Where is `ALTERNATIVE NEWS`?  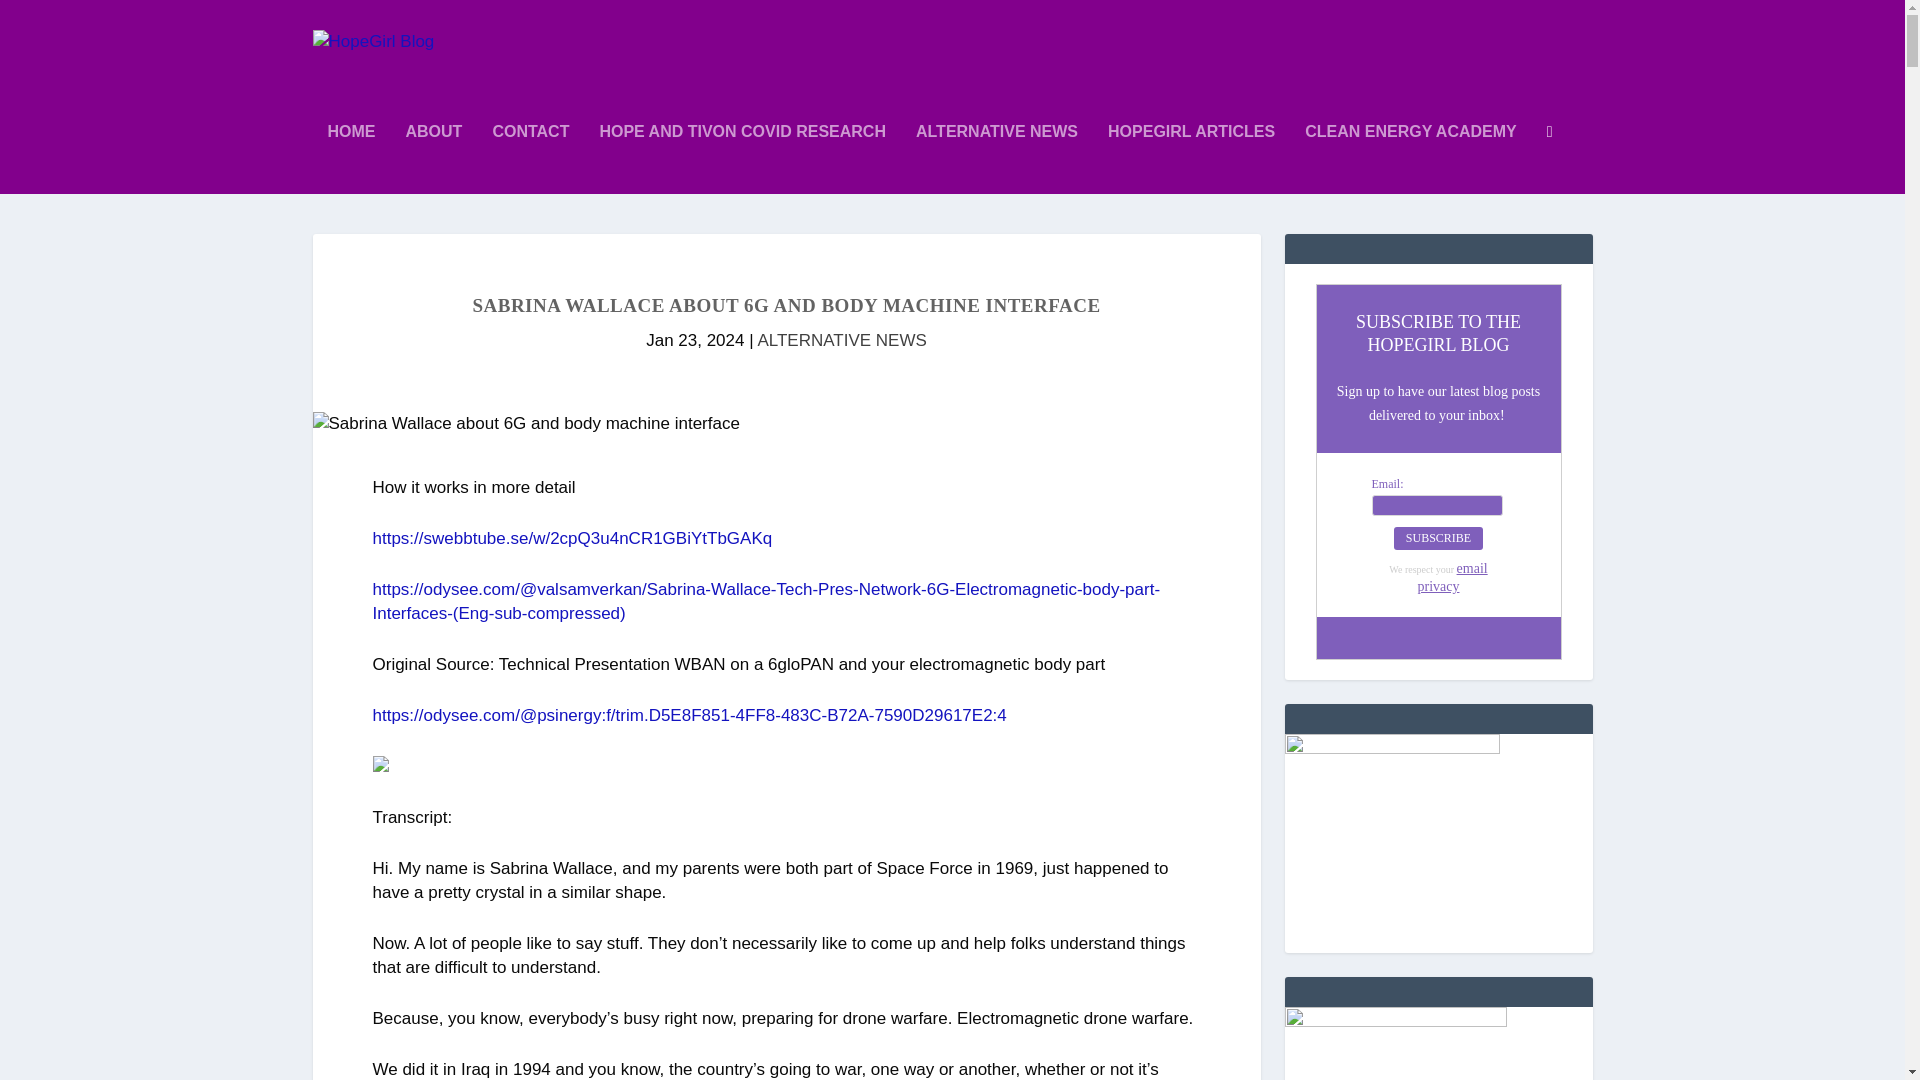
ALTERNATIVE NEWS is located at coordinates (996, 159).